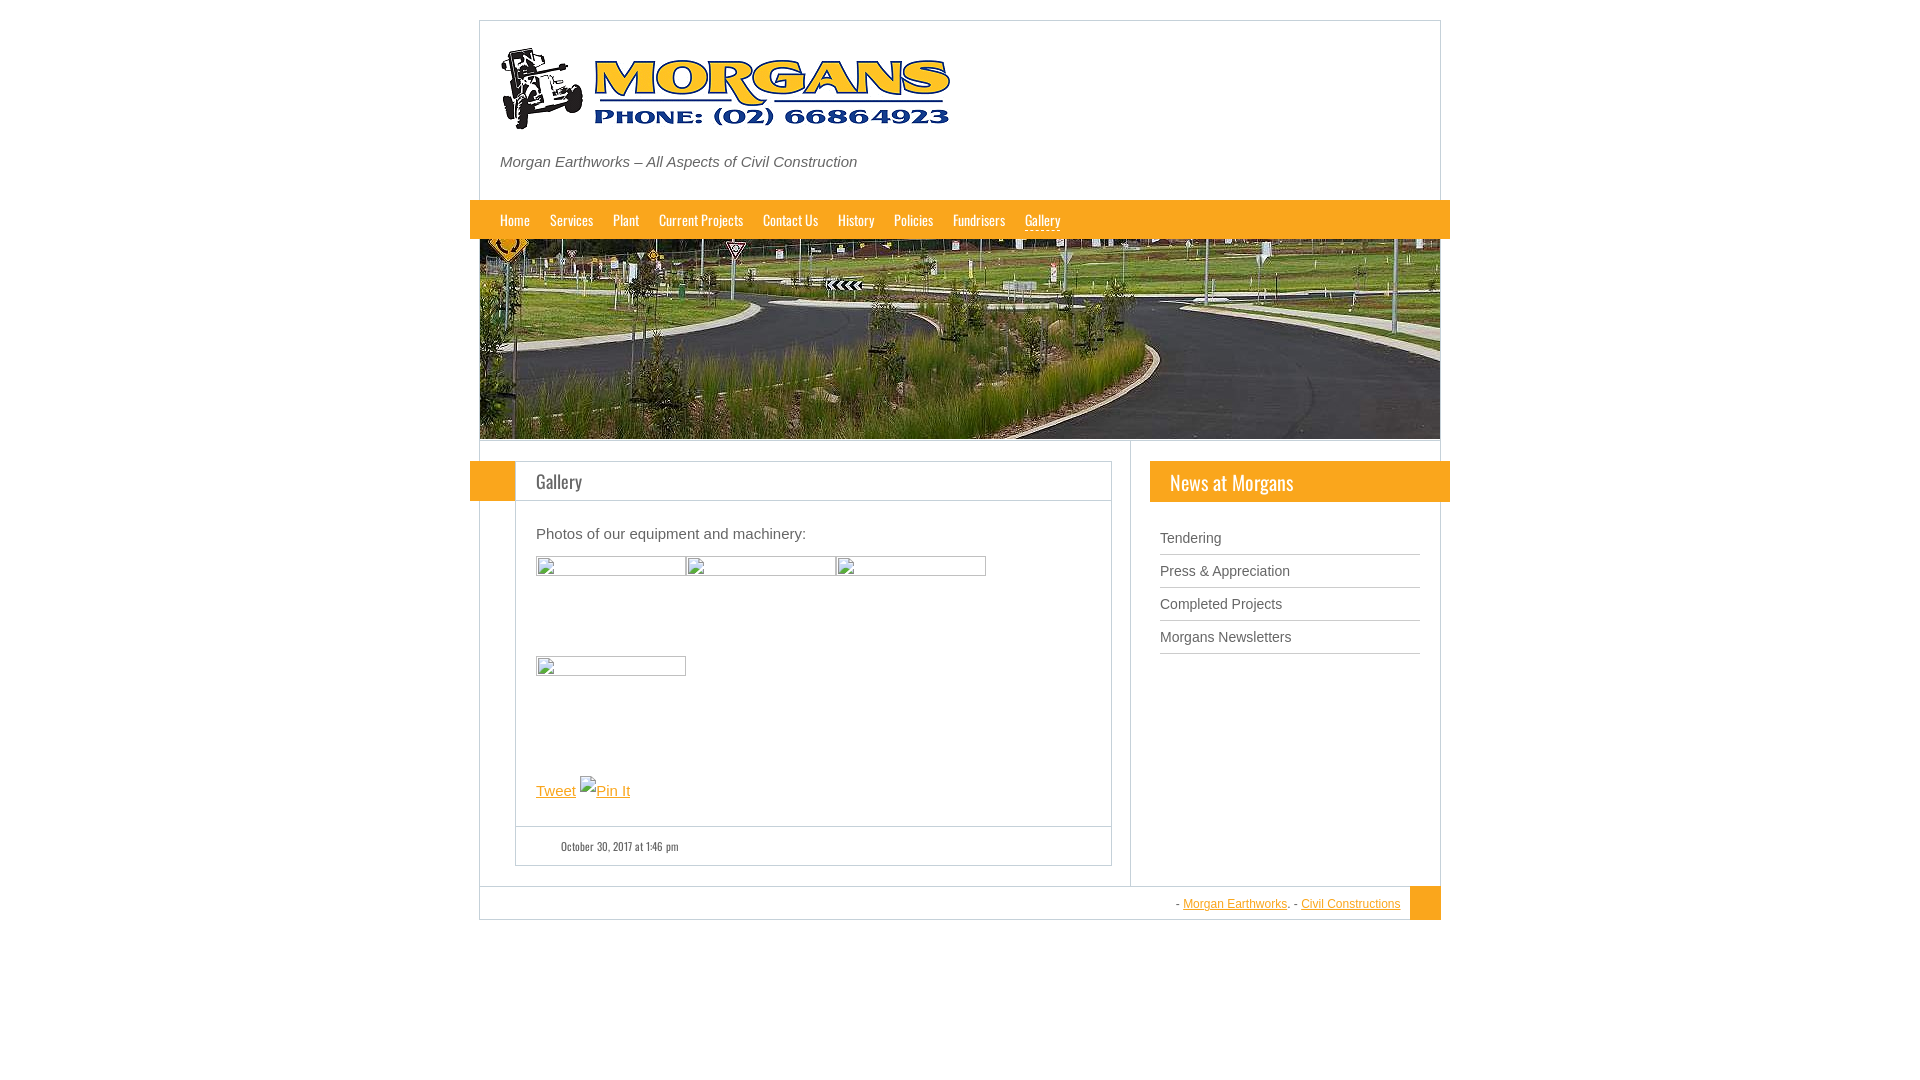 The height and width of the screenshot is (1080, 1920). I want to click on Plant, so click(626, 220).